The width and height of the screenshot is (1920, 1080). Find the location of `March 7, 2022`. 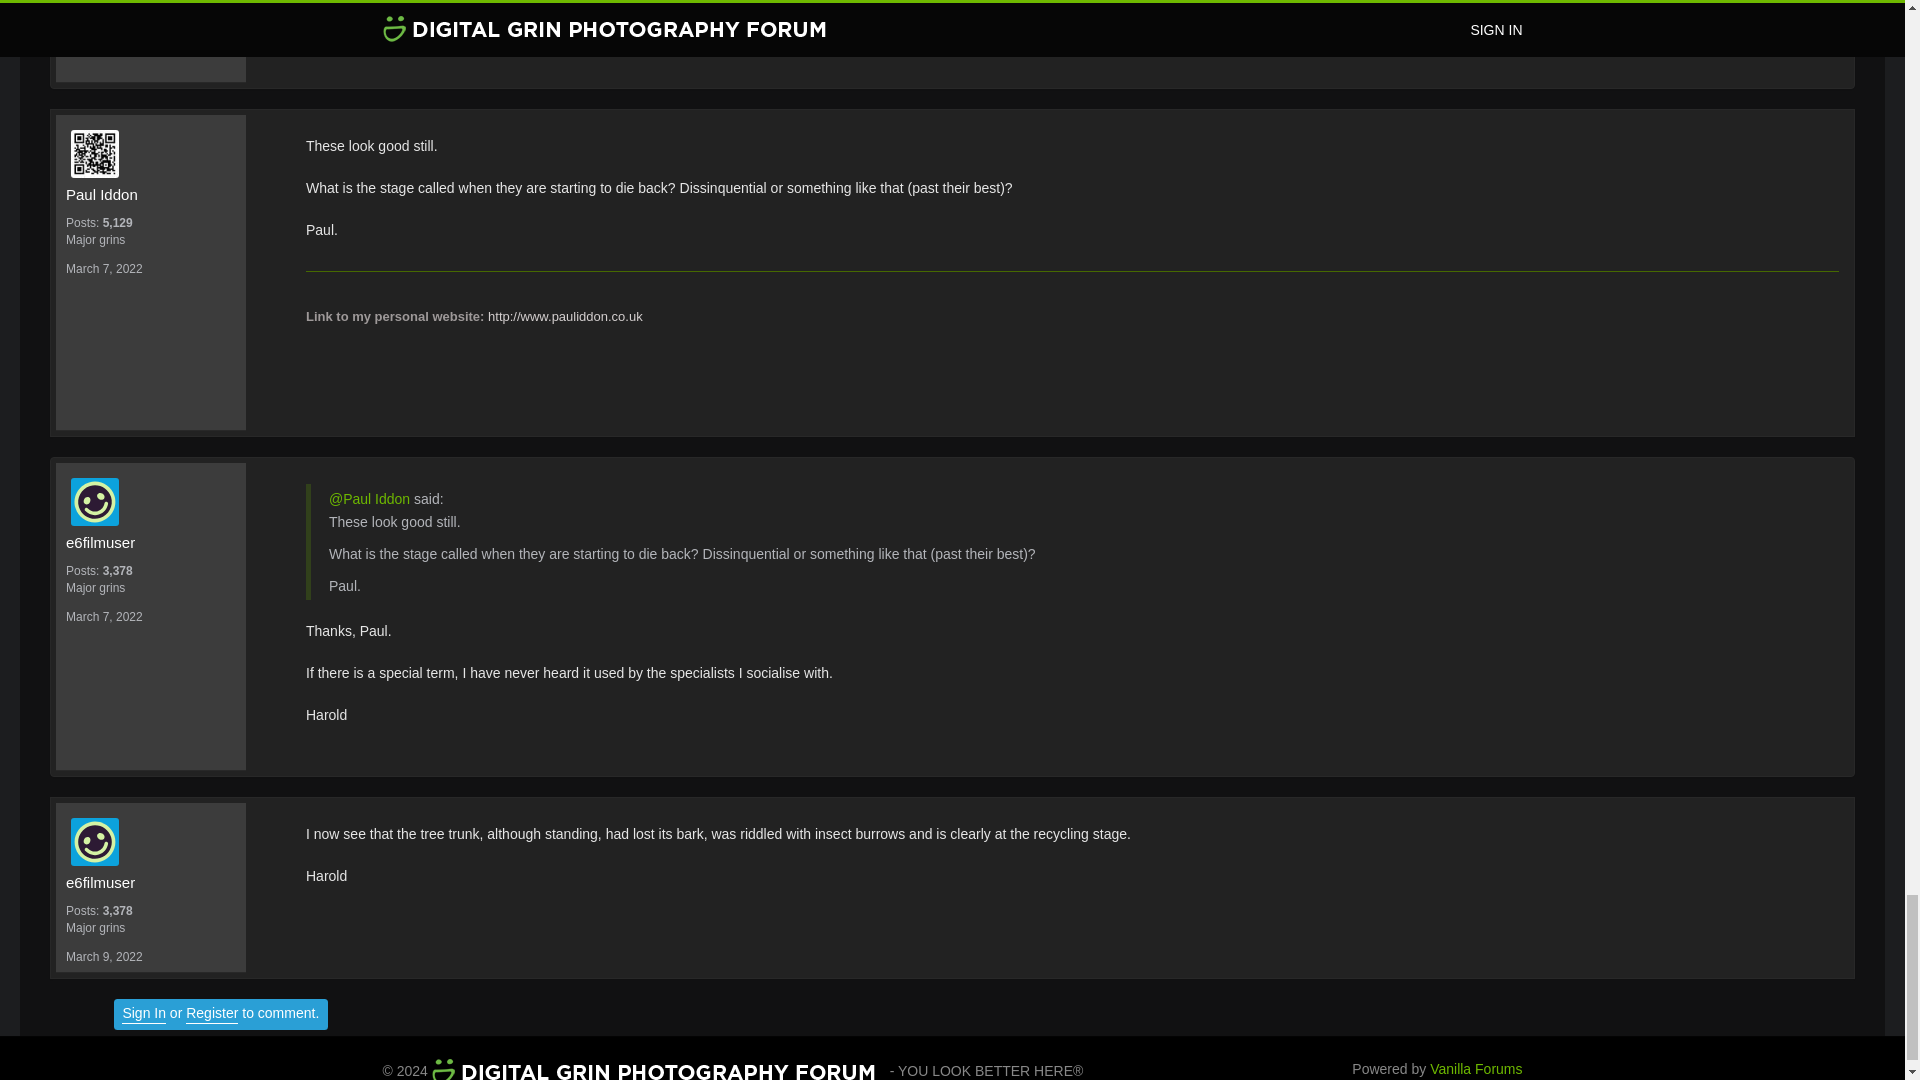

March 7, 2022 is located at coordinates (104, 269).